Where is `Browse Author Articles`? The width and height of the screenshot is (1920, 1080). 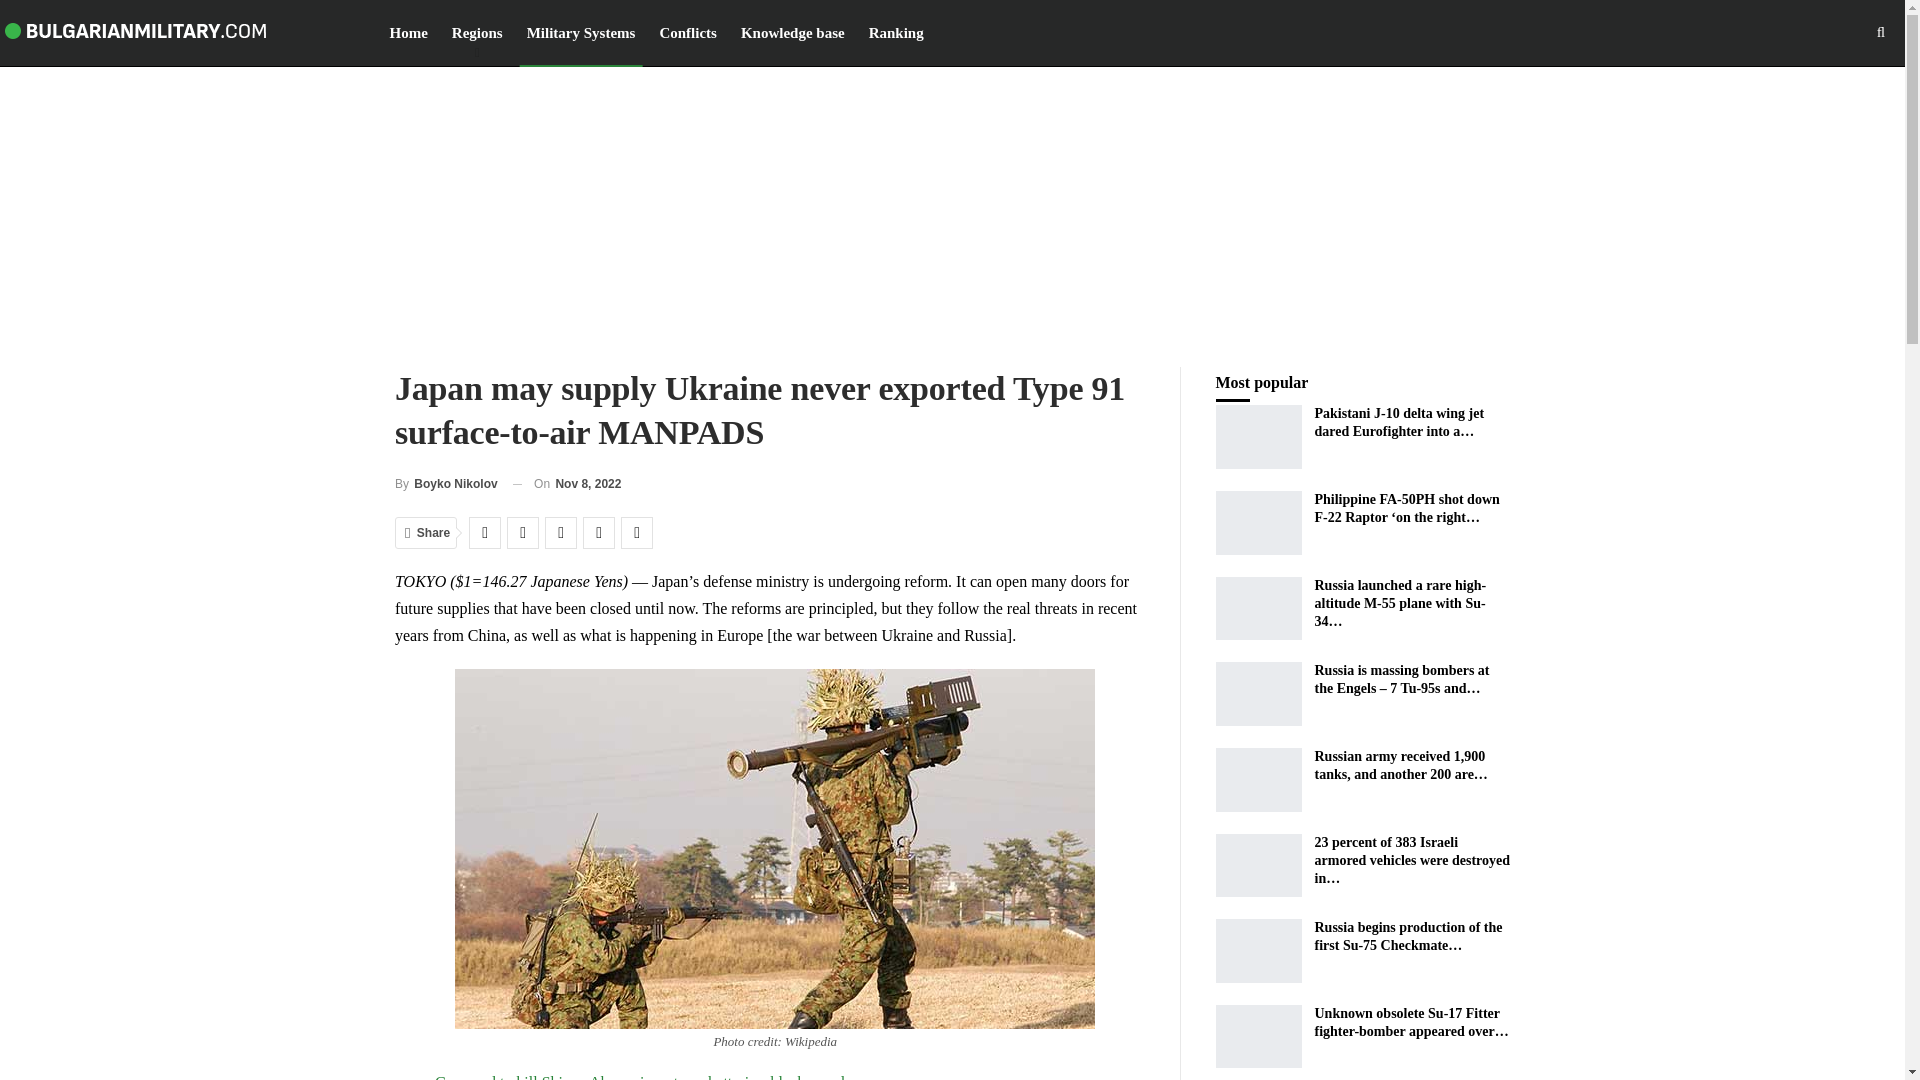 Browse Author Articles is located at coordinates (446, 484).